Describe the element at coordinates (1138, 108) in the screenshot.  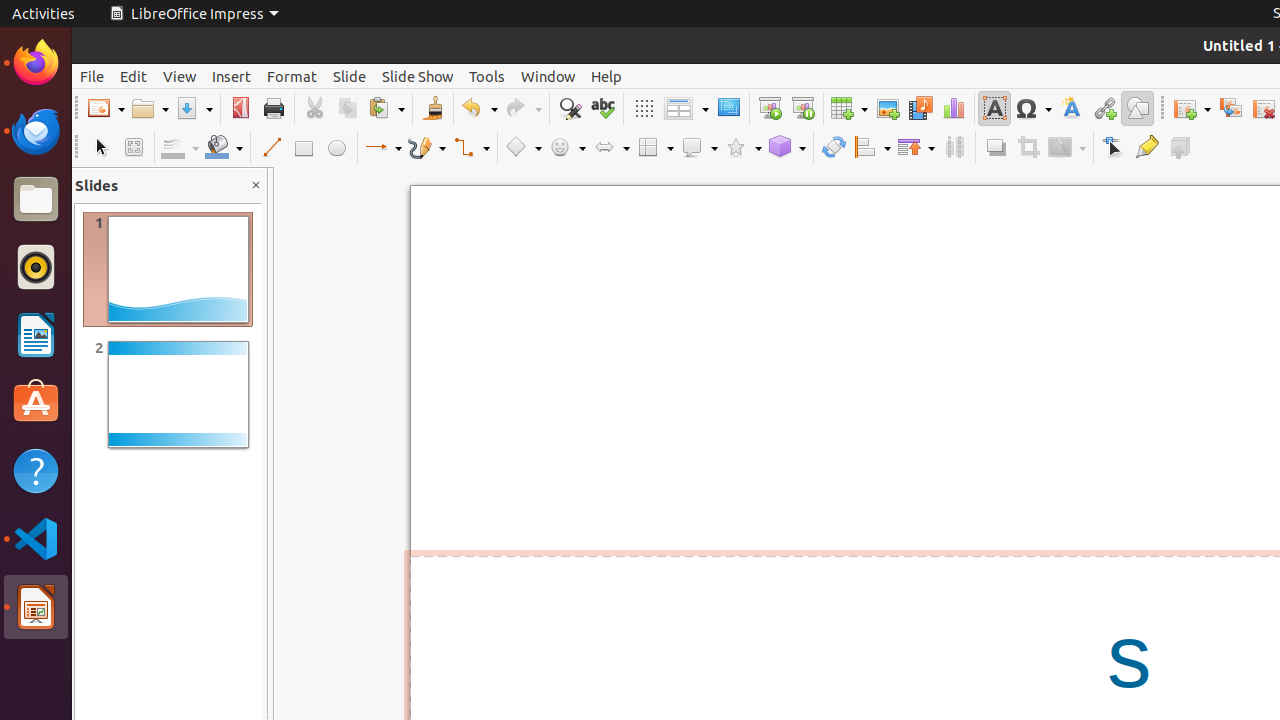
I see `Draw Functions` at that location.